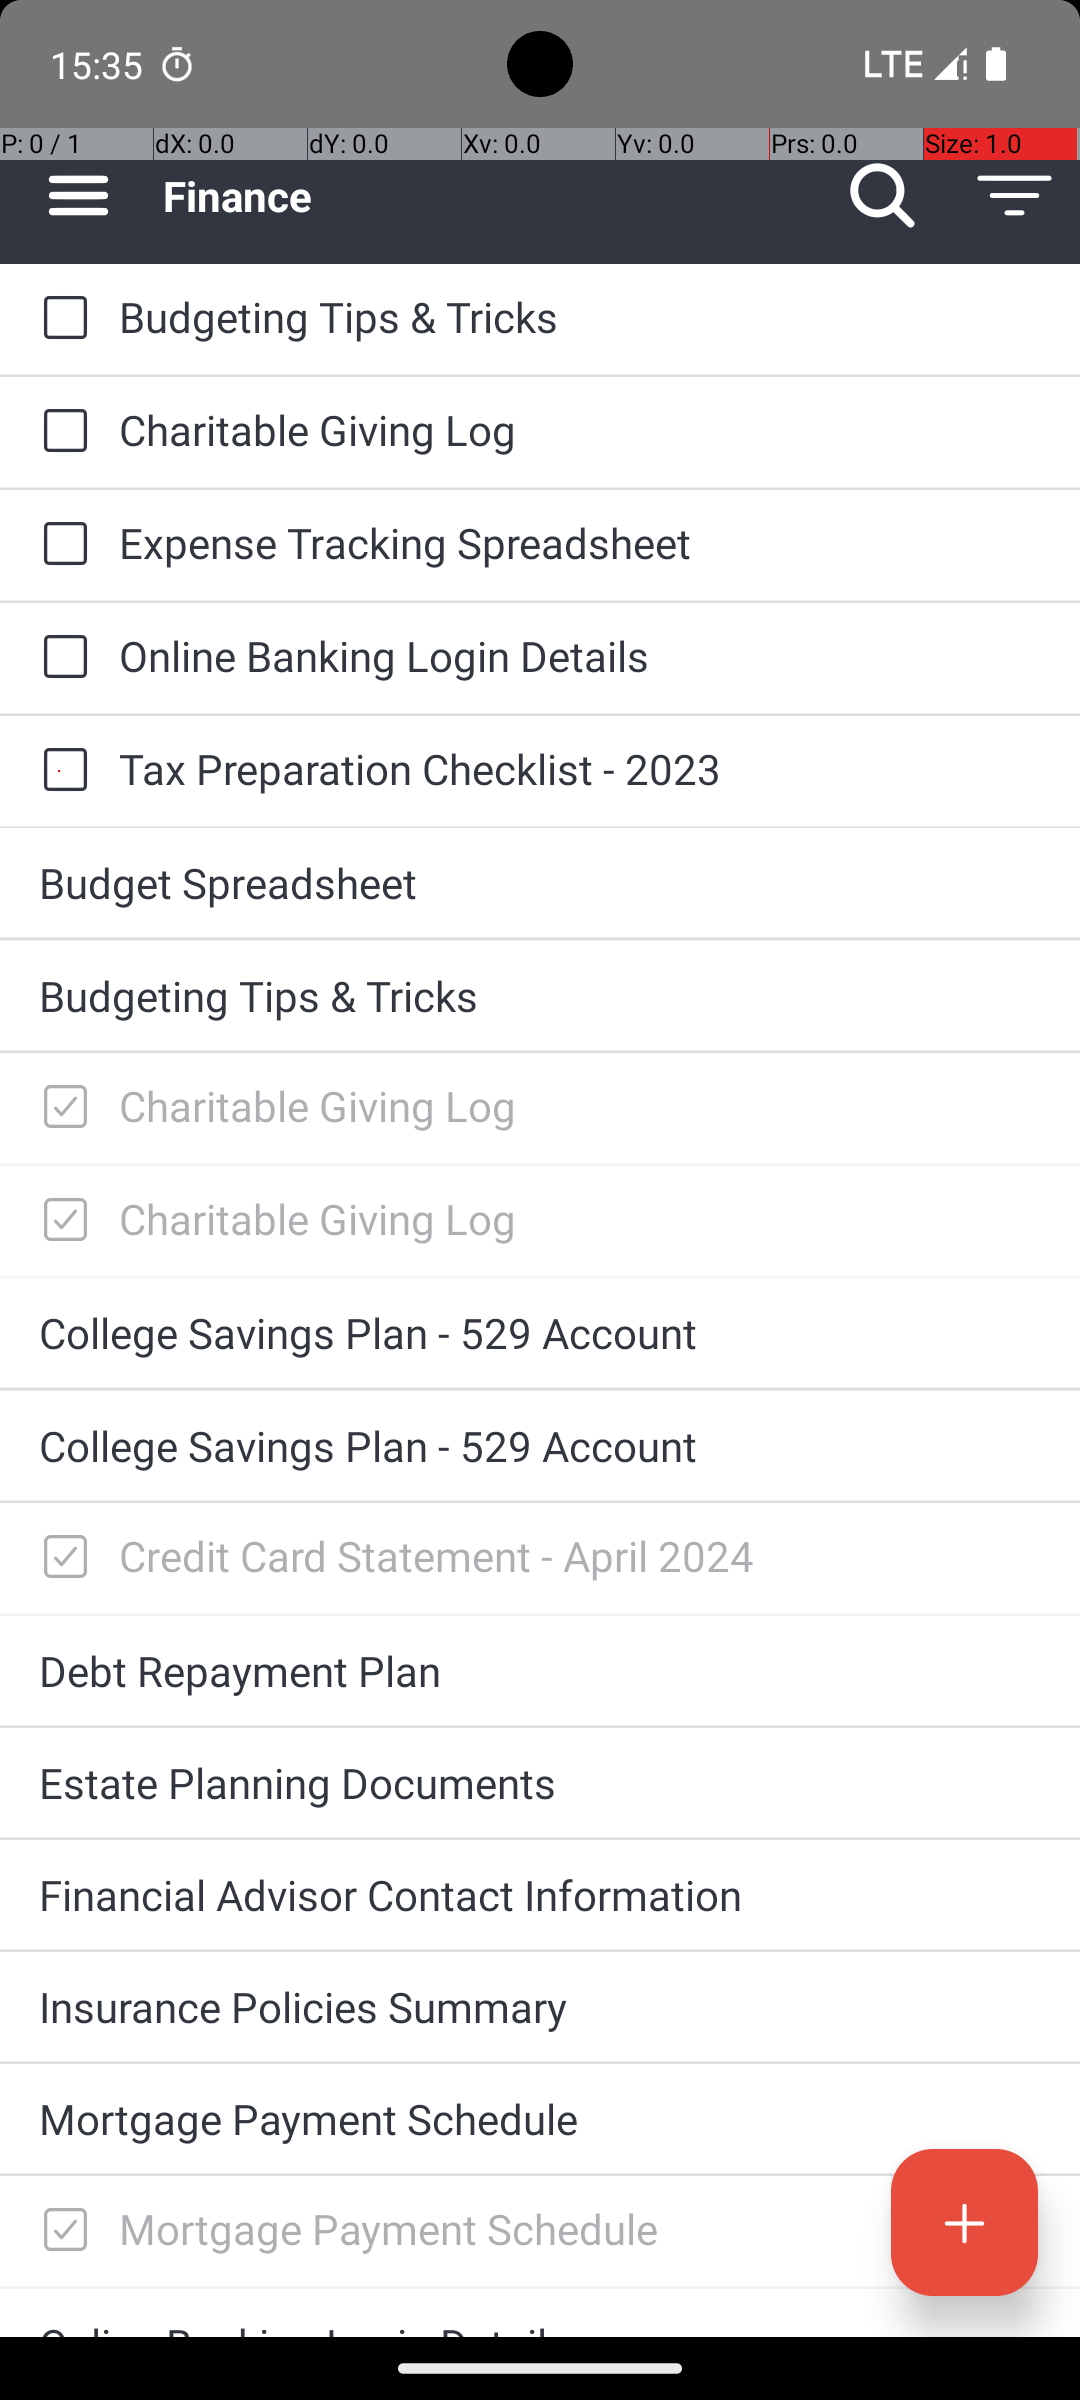 The width and height of the screenshot is (1080, 2400). I want to click on Budgeting Tips & Tricks, so click(580, 316).